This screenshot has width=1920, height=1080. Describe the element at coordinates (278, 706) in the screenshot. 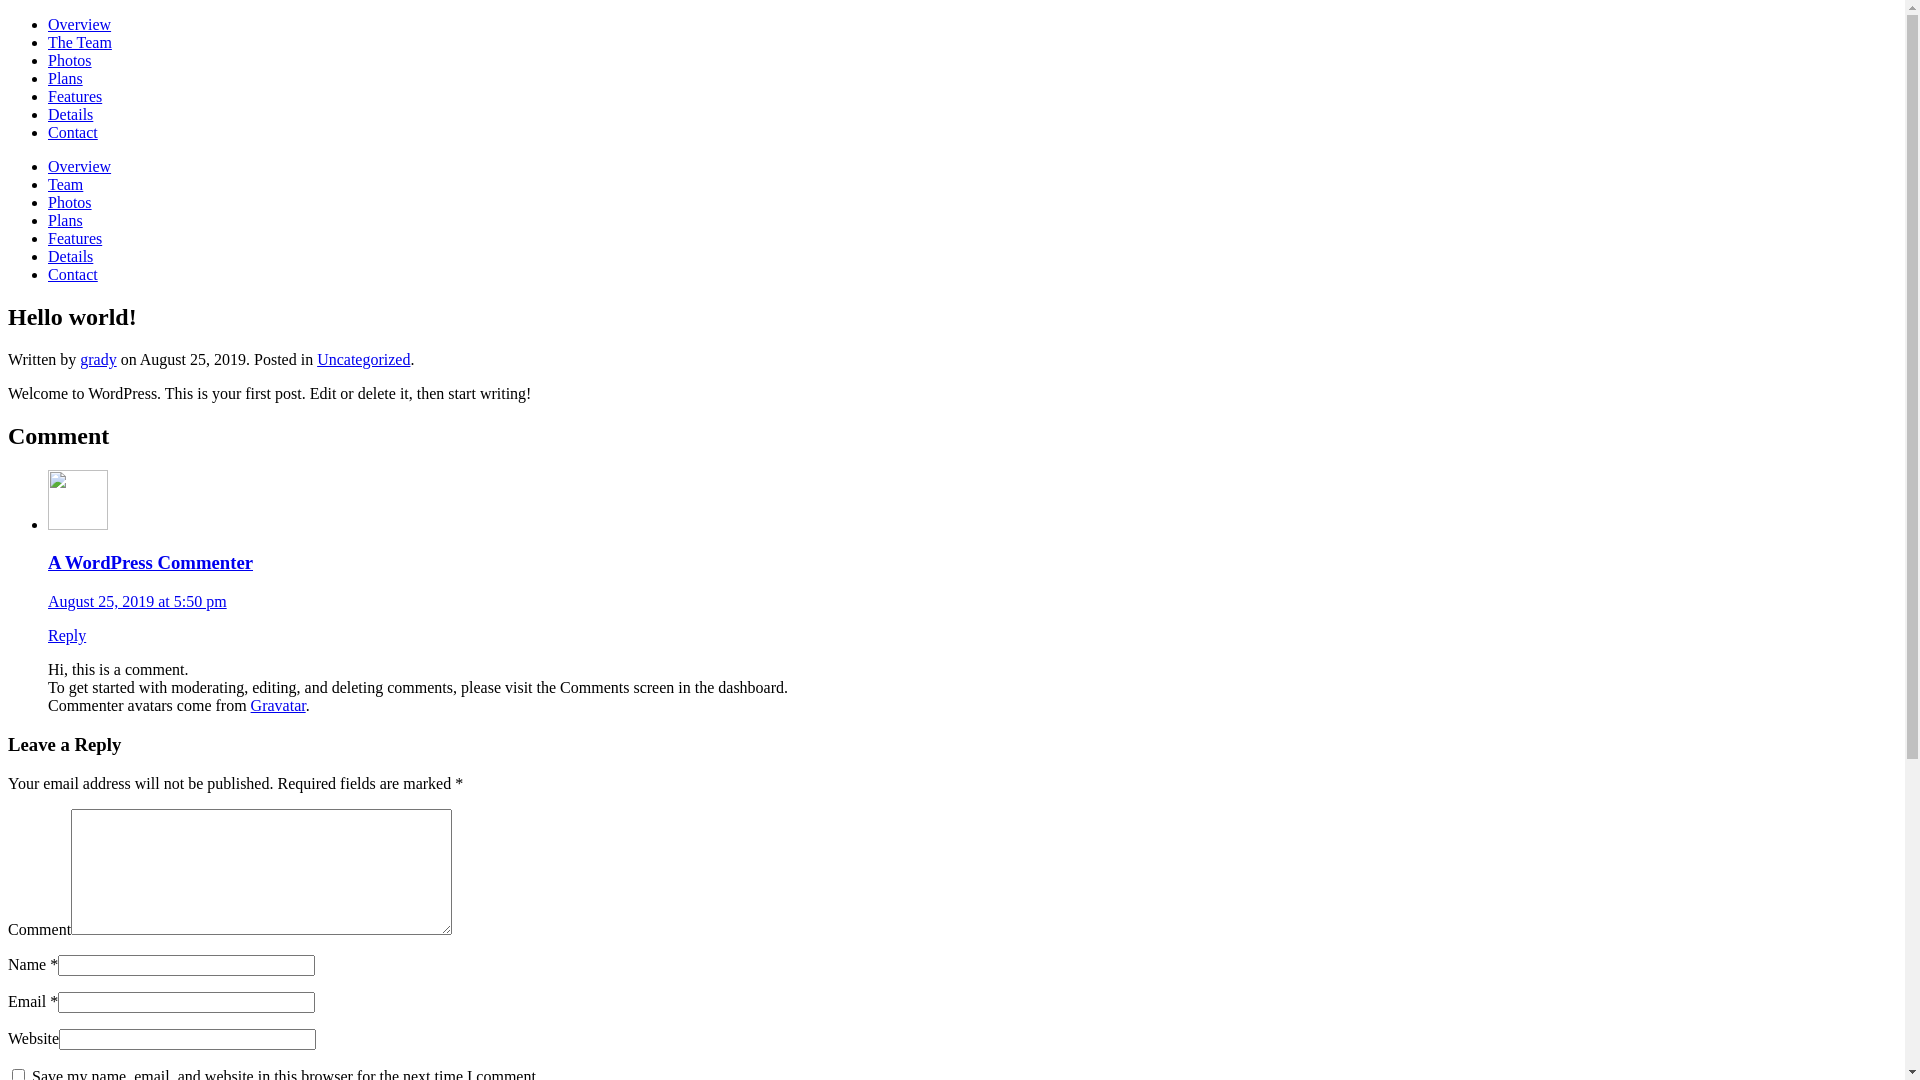

I see `Gravatar` at that location.